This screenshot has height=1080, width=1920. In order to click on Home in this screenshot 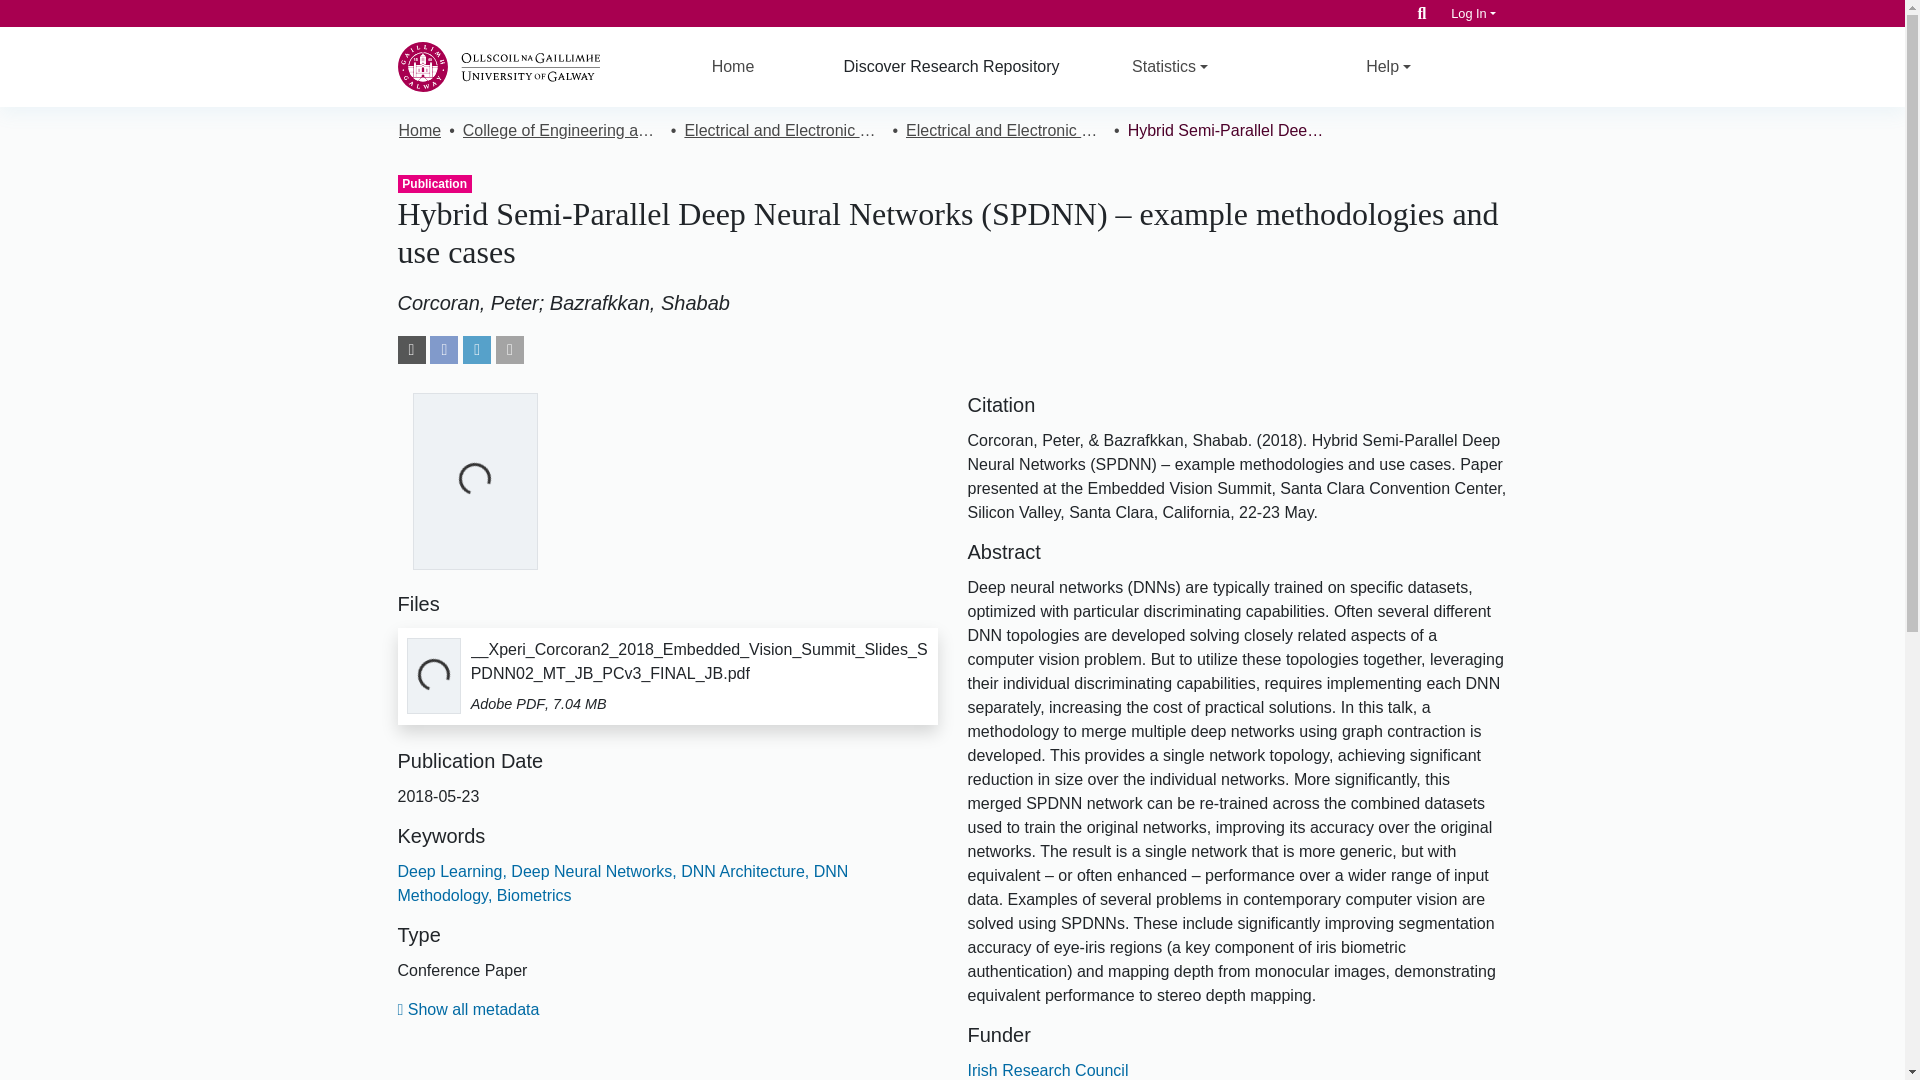, I will do `click(733, 66)`.